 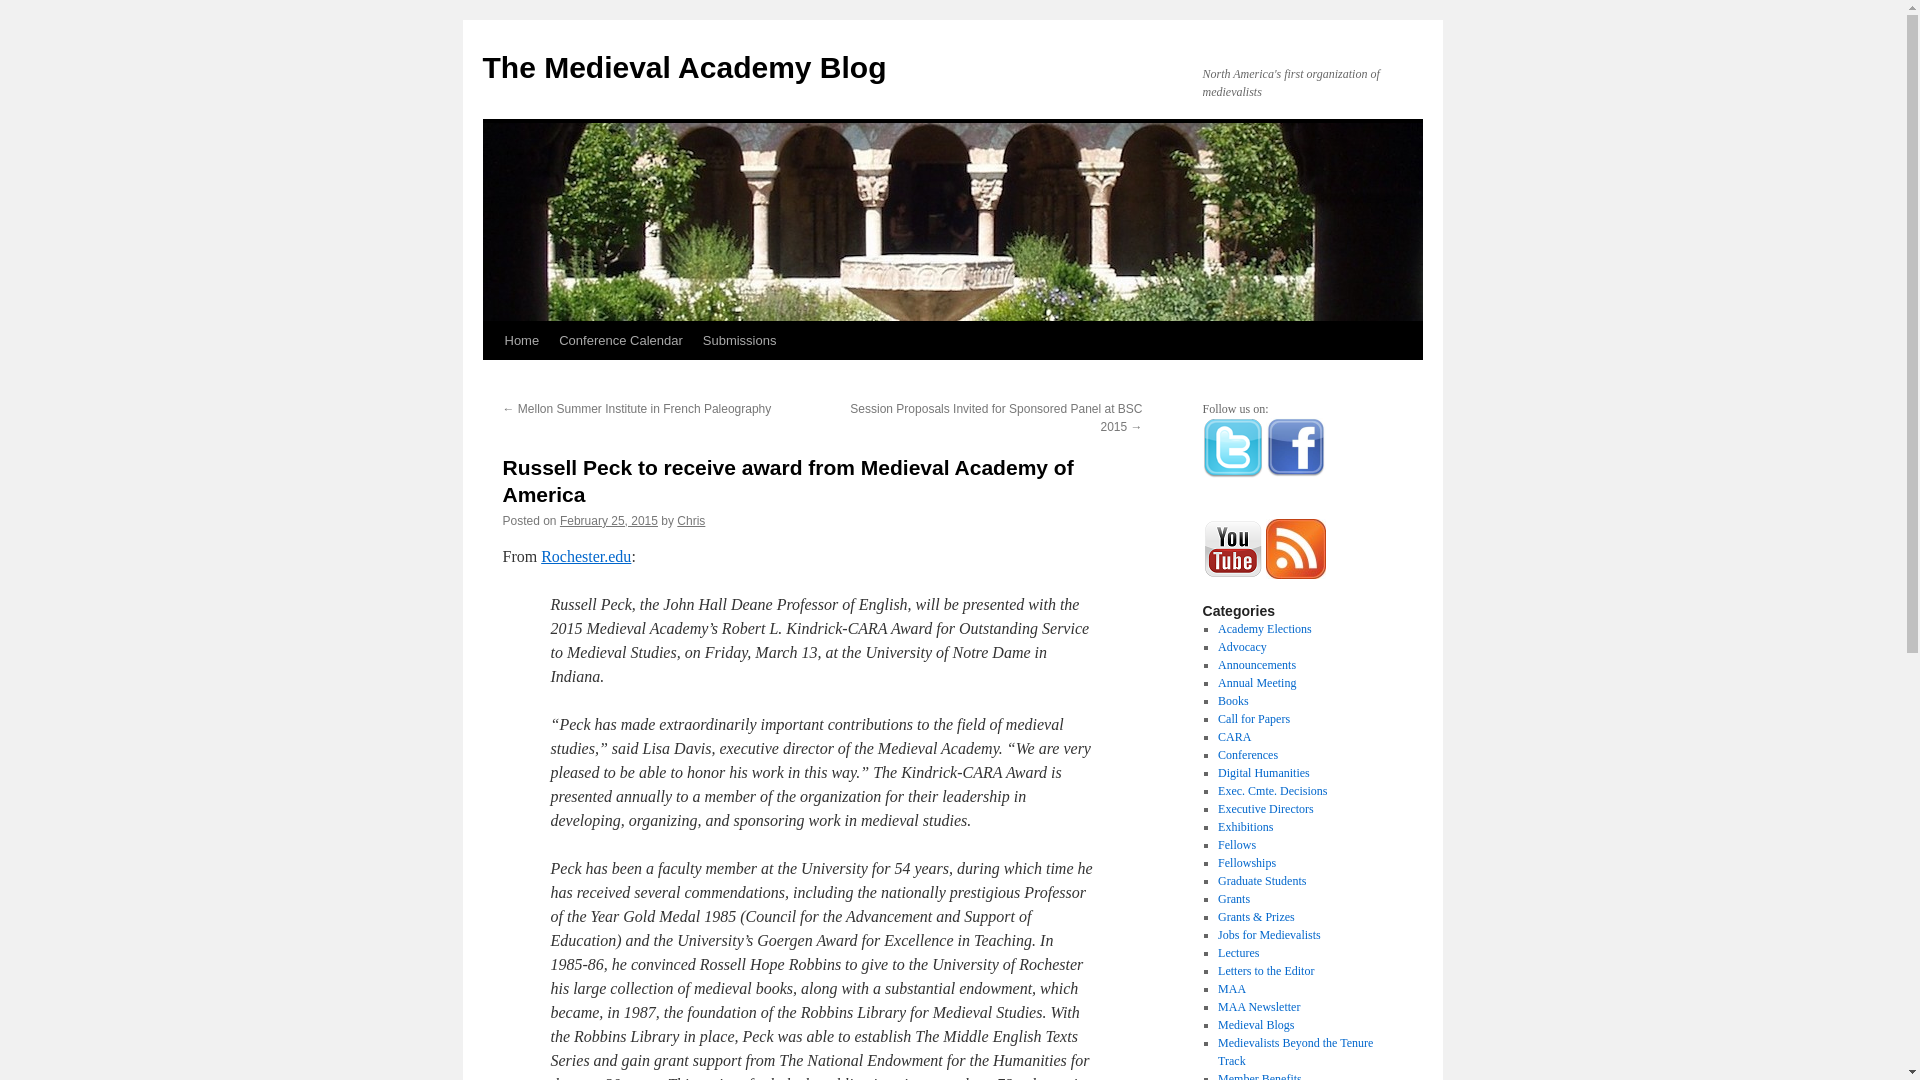 I want to click on Rochester.edu, so click(x=586, y=556).